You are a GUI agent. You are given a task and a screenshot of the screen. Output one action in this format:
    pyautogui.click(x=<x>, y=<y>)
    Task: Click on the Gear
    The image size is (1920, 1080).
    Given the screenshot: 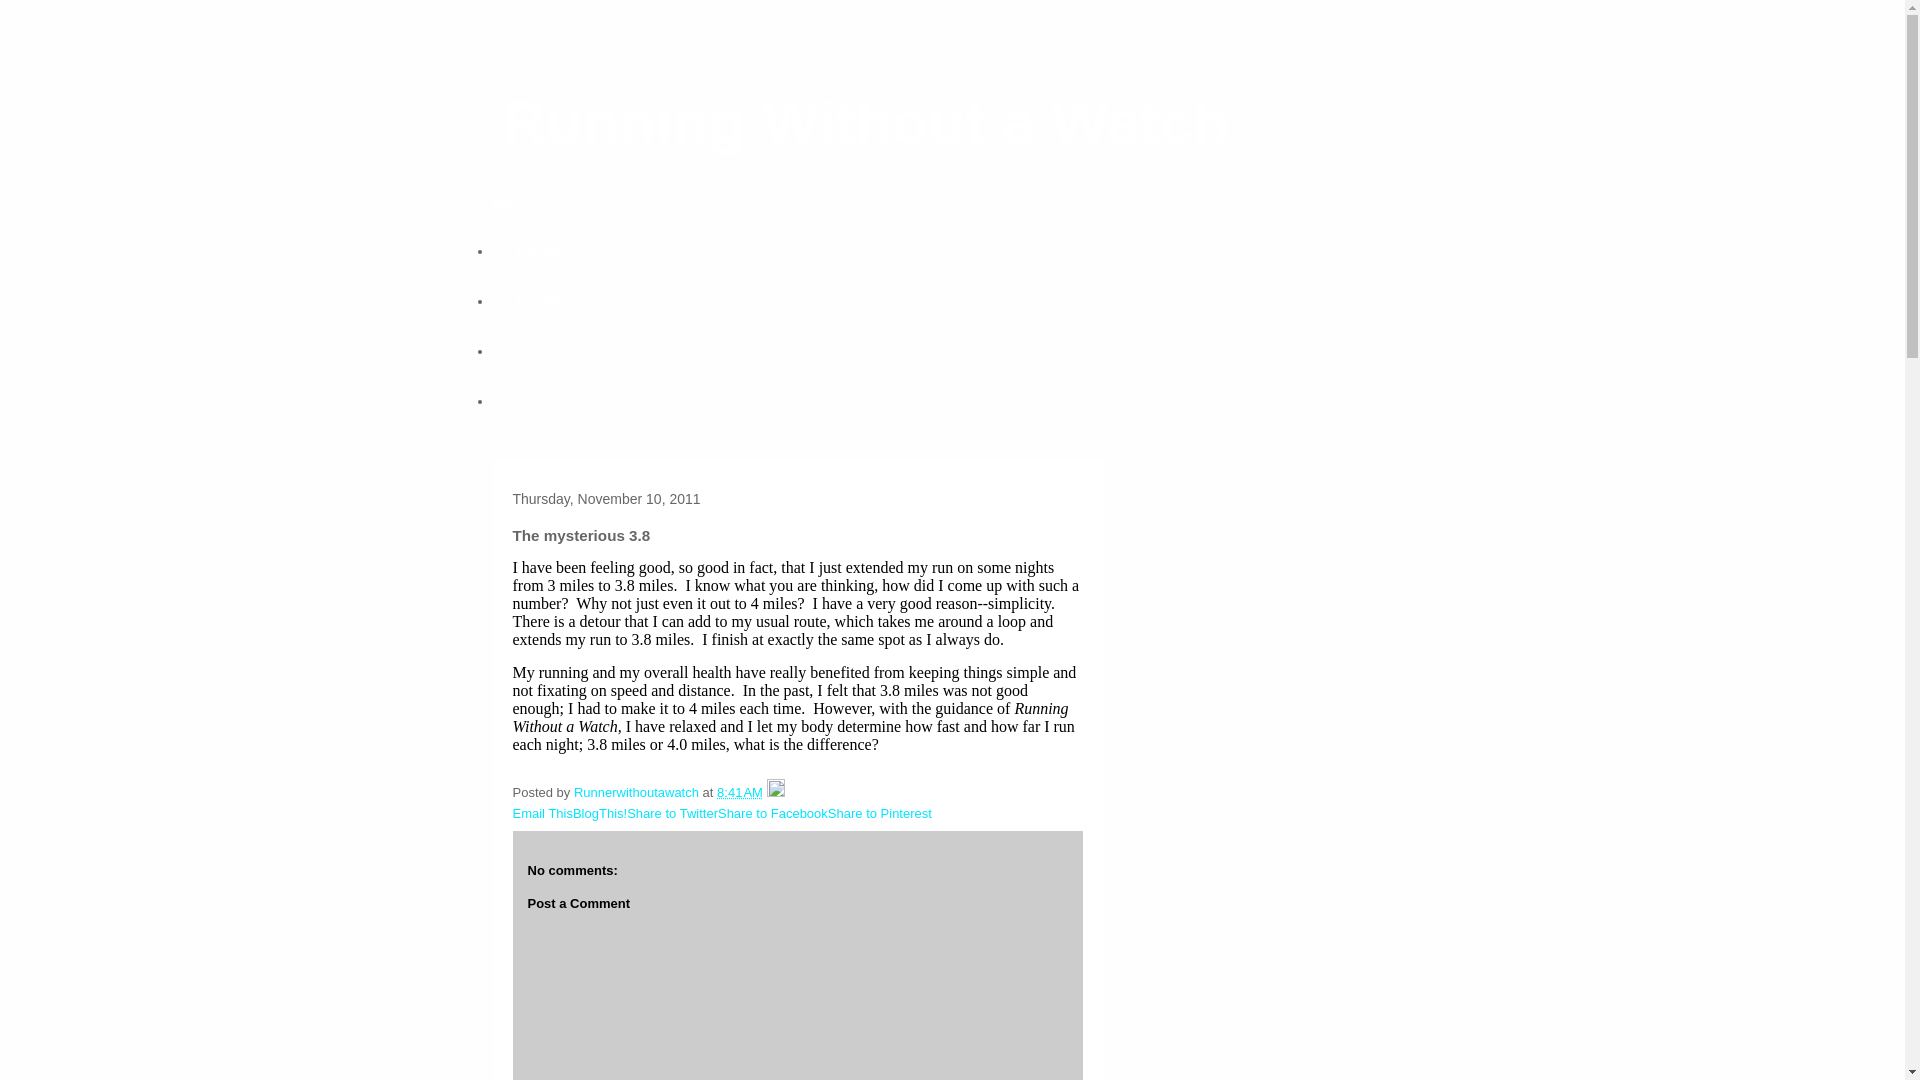 What is the action you would take?
    pyautogui.click(x=534, y=350)
    